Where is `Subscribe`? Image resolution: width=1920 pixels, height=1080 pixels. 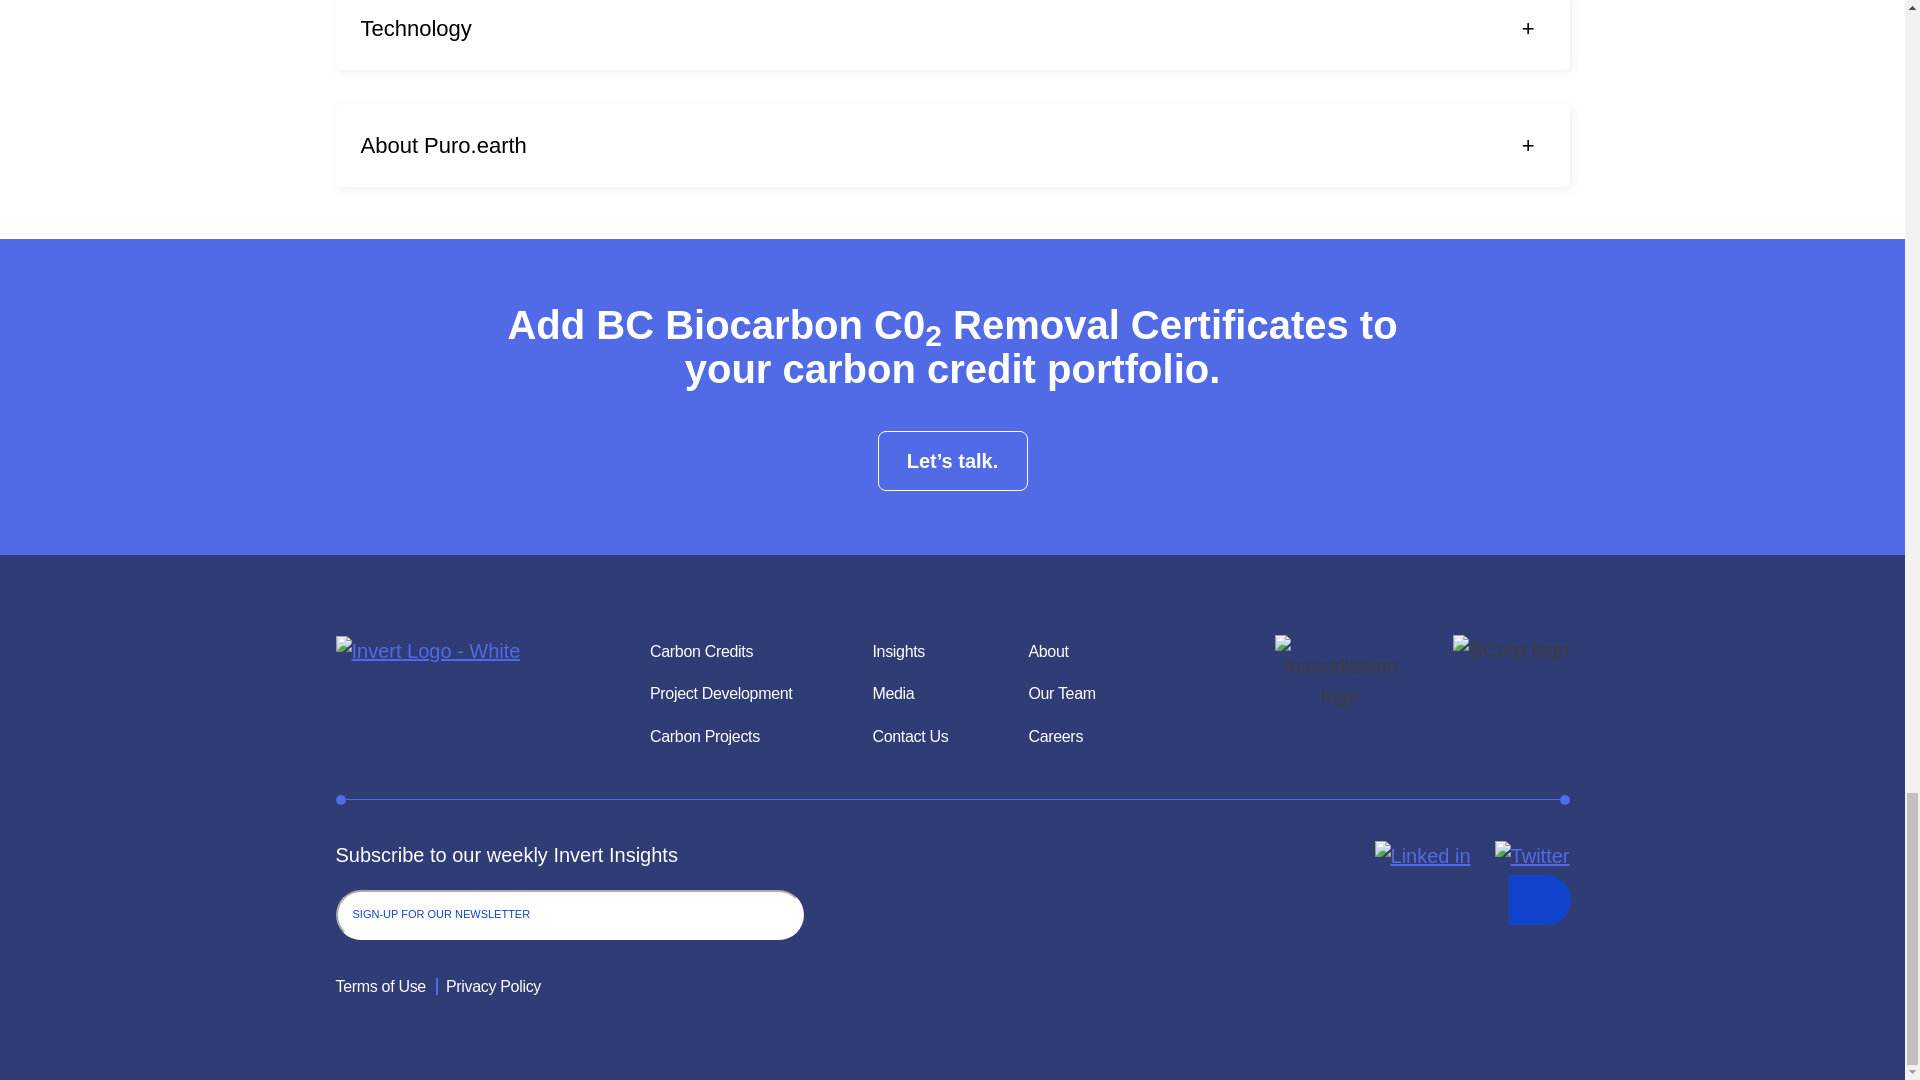
Subscribe is located at coordinates (1538, 899).